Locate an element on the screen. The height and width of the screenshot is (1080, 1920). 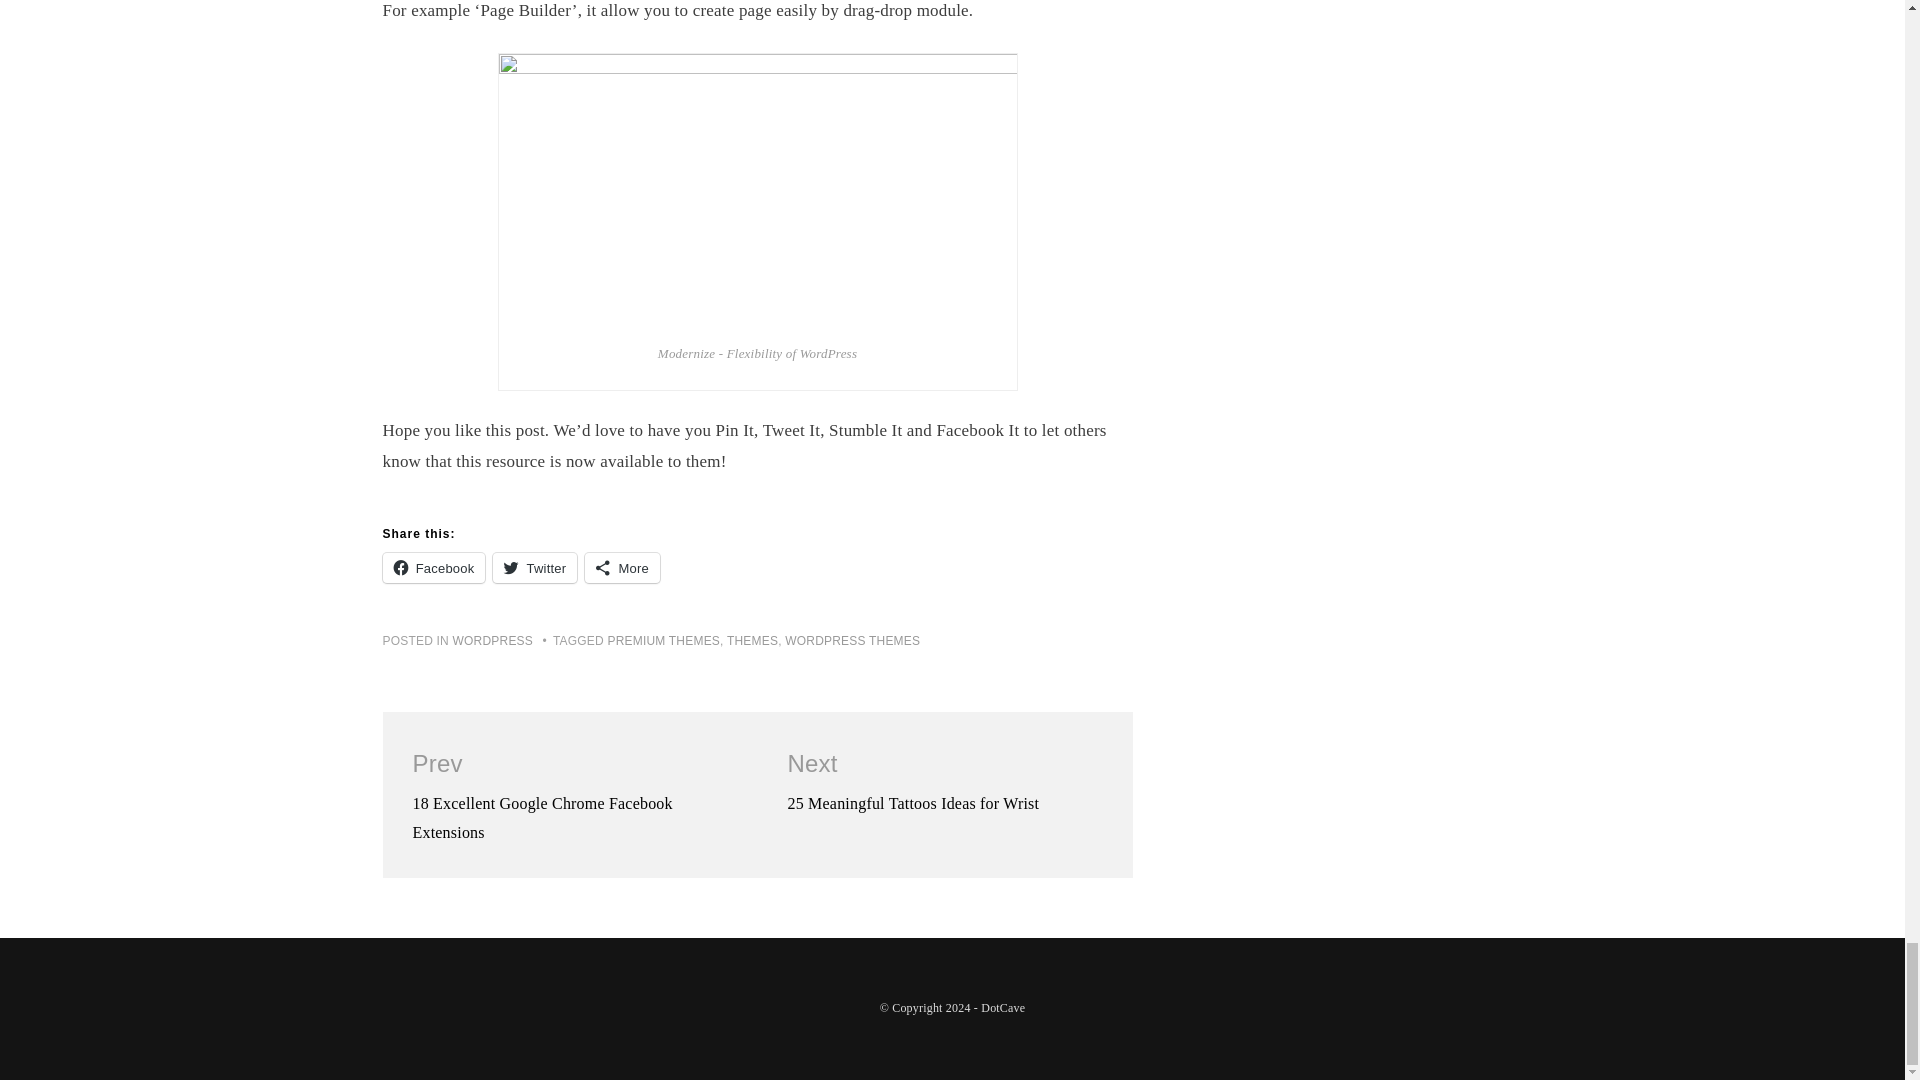
More is located at coordinates (622, 568).